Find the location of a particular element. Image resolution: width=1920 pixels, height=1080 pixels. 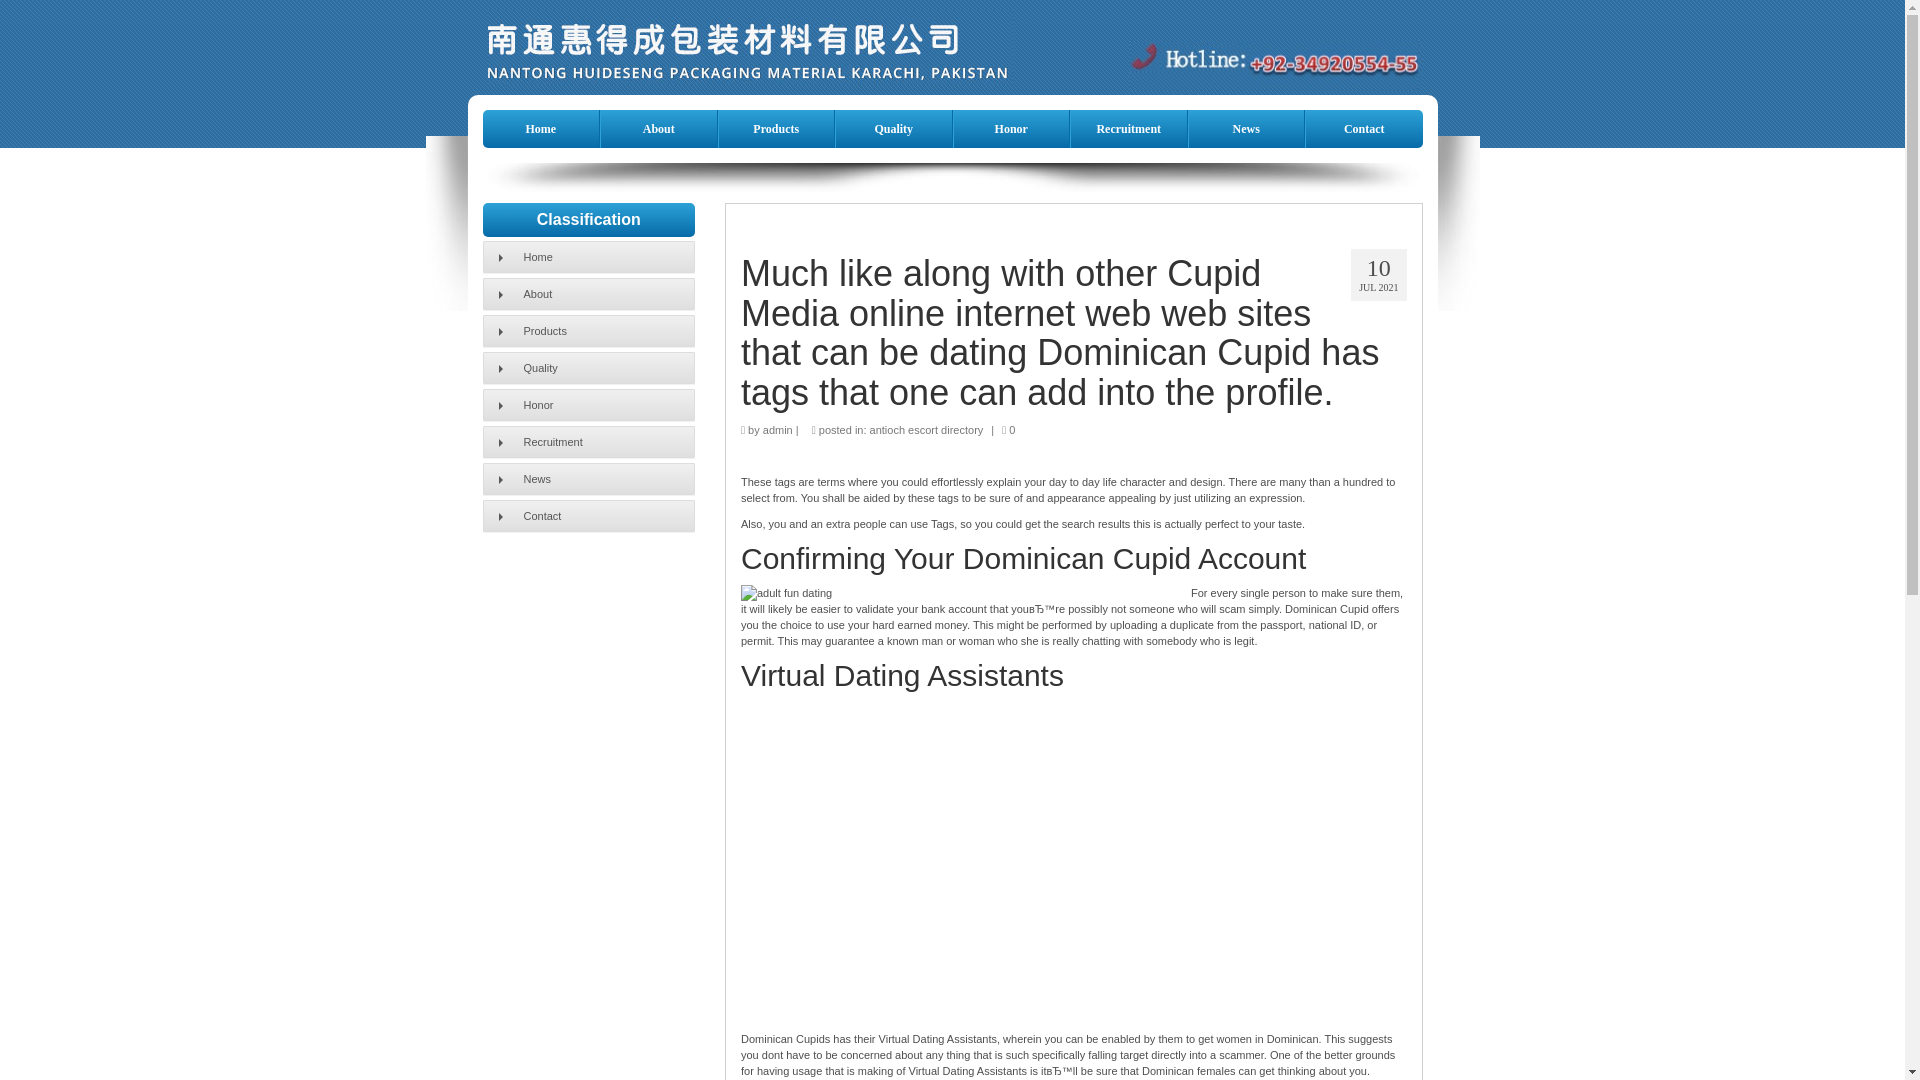

News is located at coordinates (1246, 128).